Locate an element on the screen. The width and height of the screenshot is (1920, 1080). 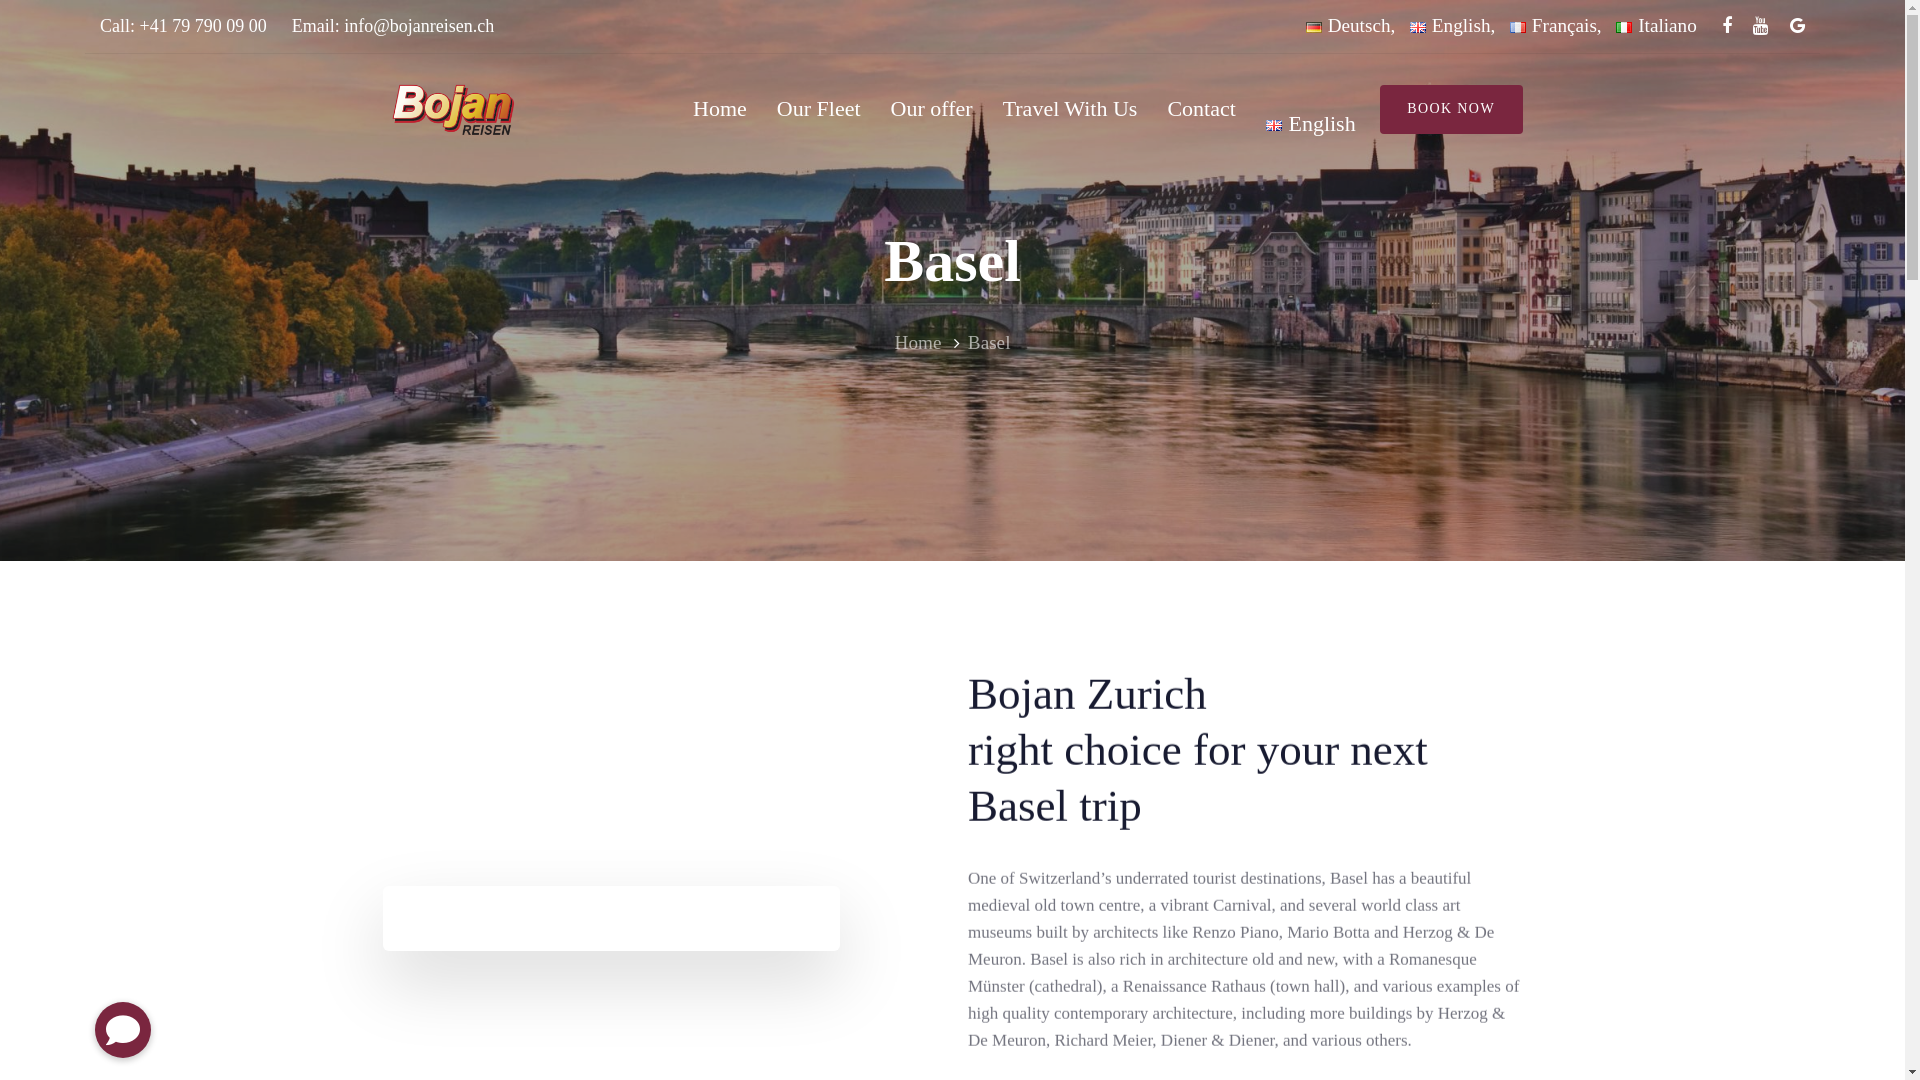
Travel With Us is located at coordinates (1070, 110).